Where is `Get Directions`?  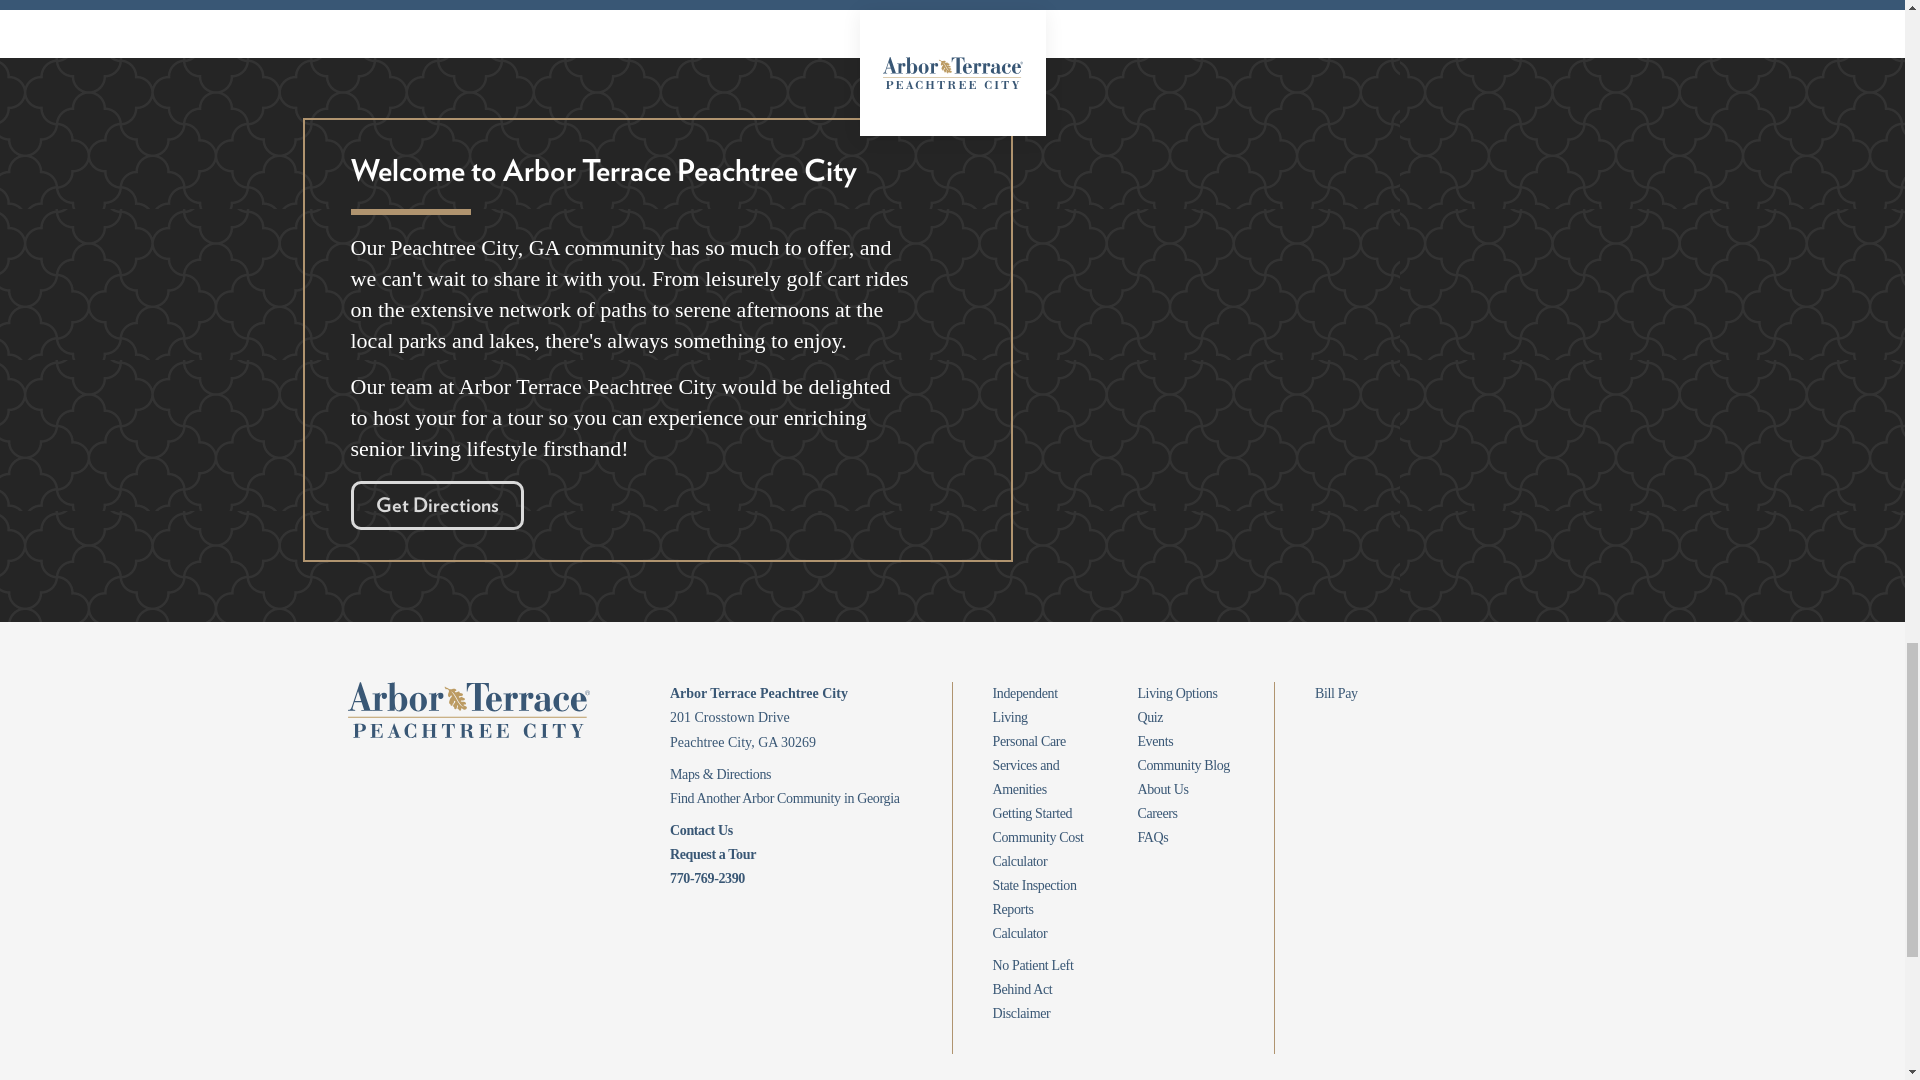
Get Directions is located at coordinates (436, 505).